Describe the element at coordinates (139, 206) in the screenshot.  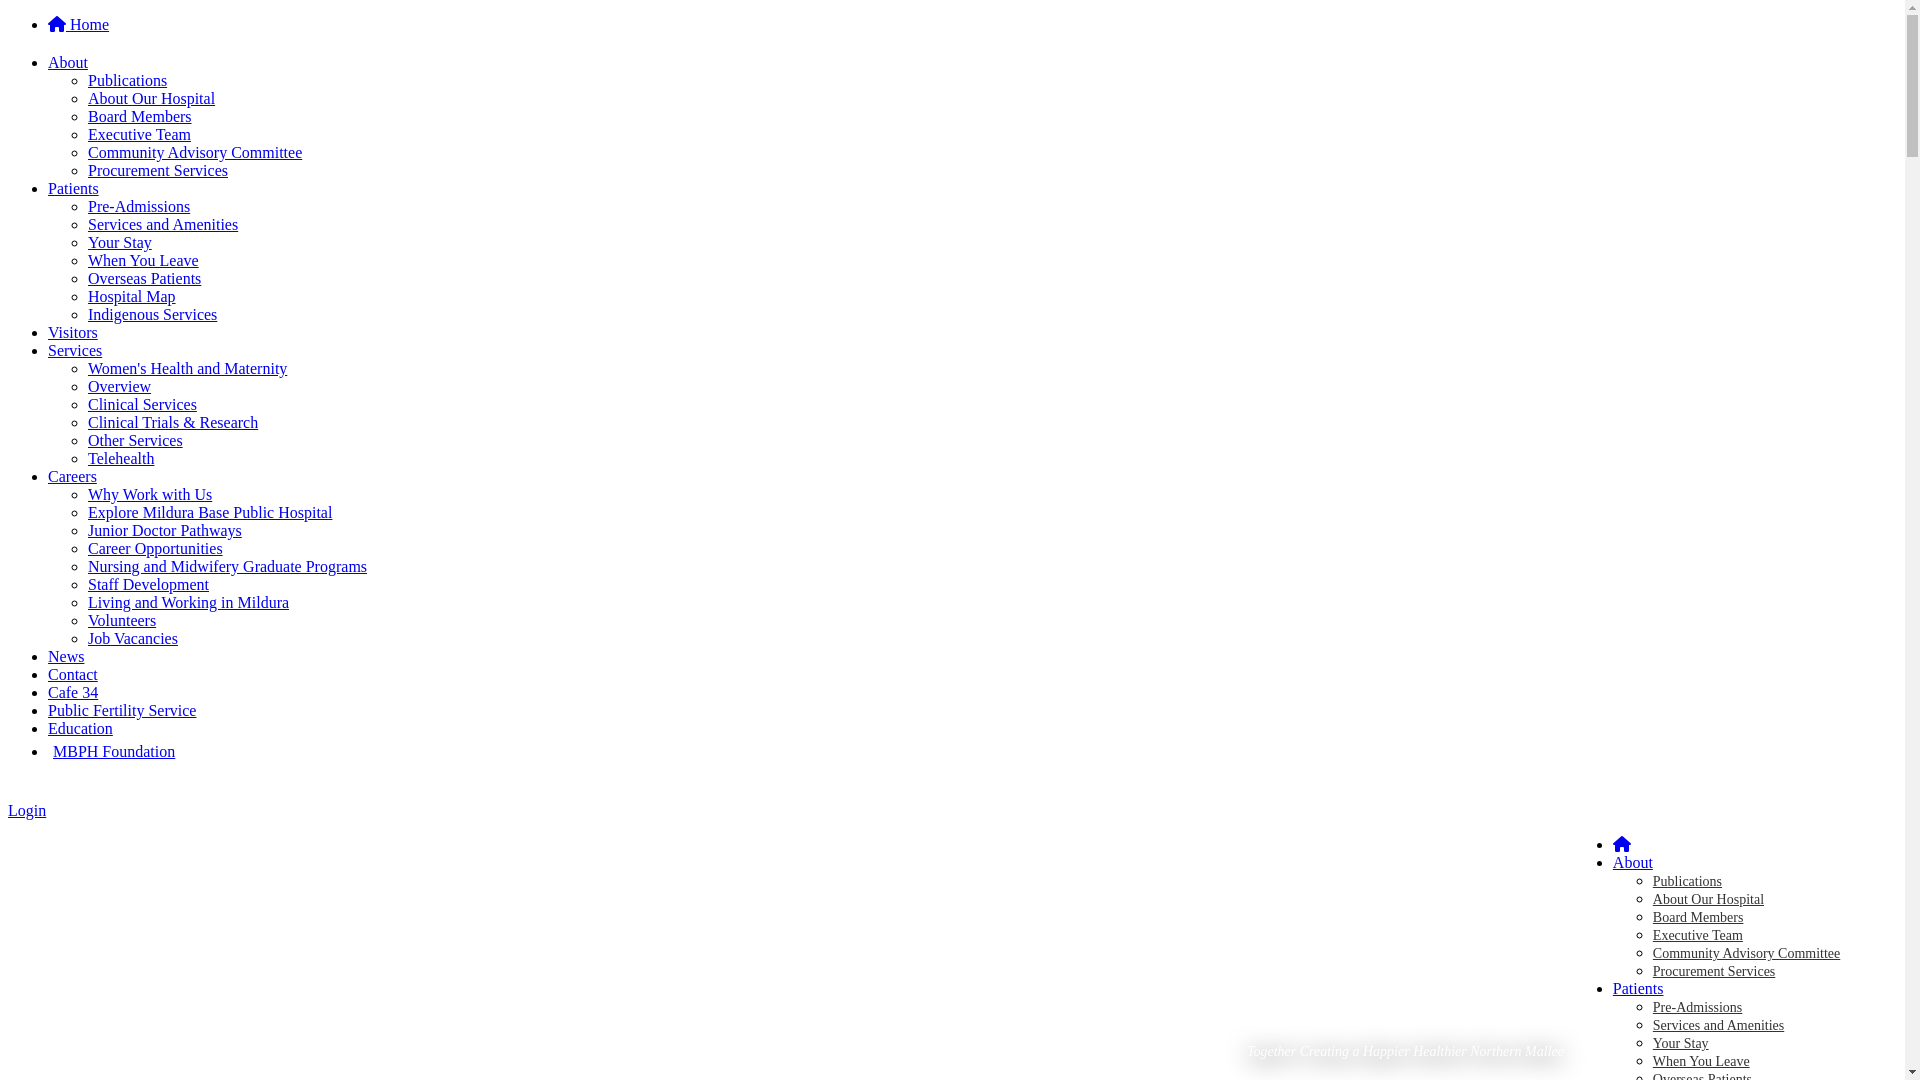
I see `Pre-Admissions` at that location.